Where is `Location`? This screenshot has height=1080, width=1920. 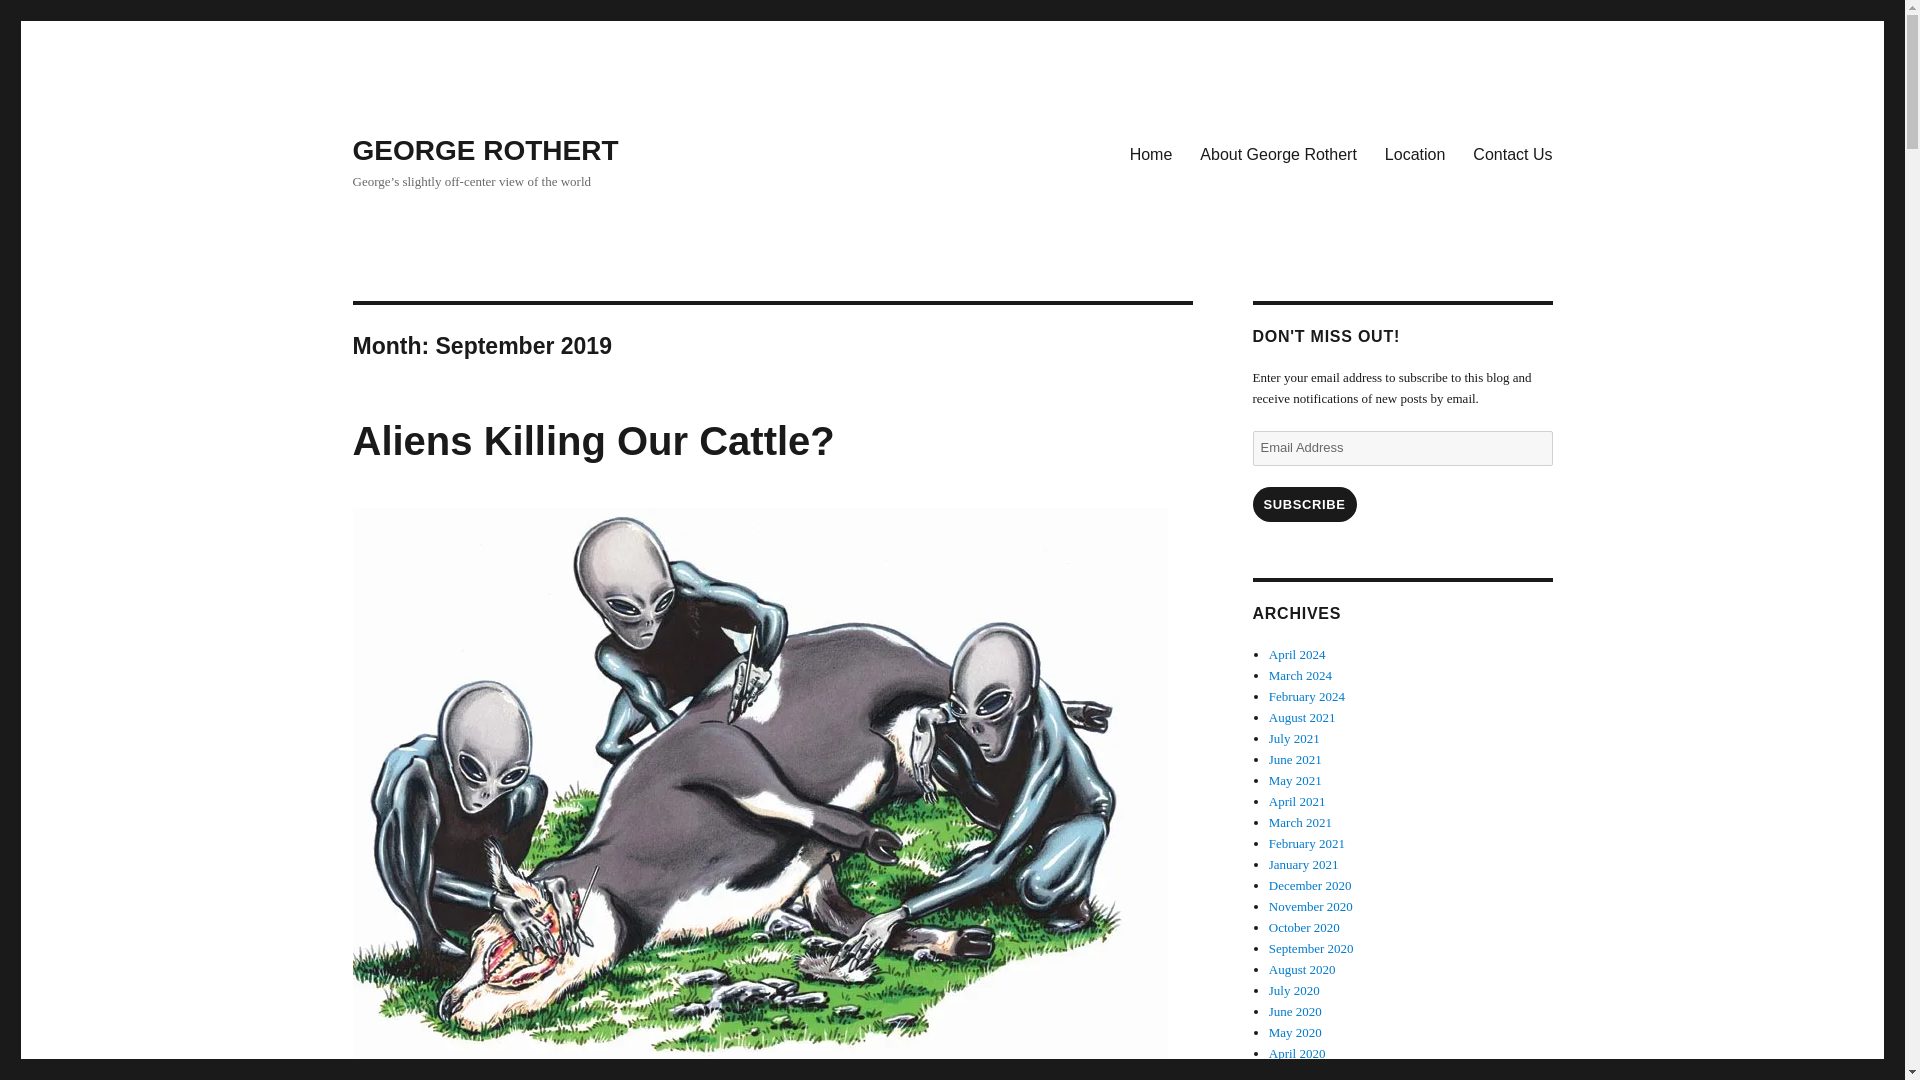 Location is located at coordinates (1414, 153).